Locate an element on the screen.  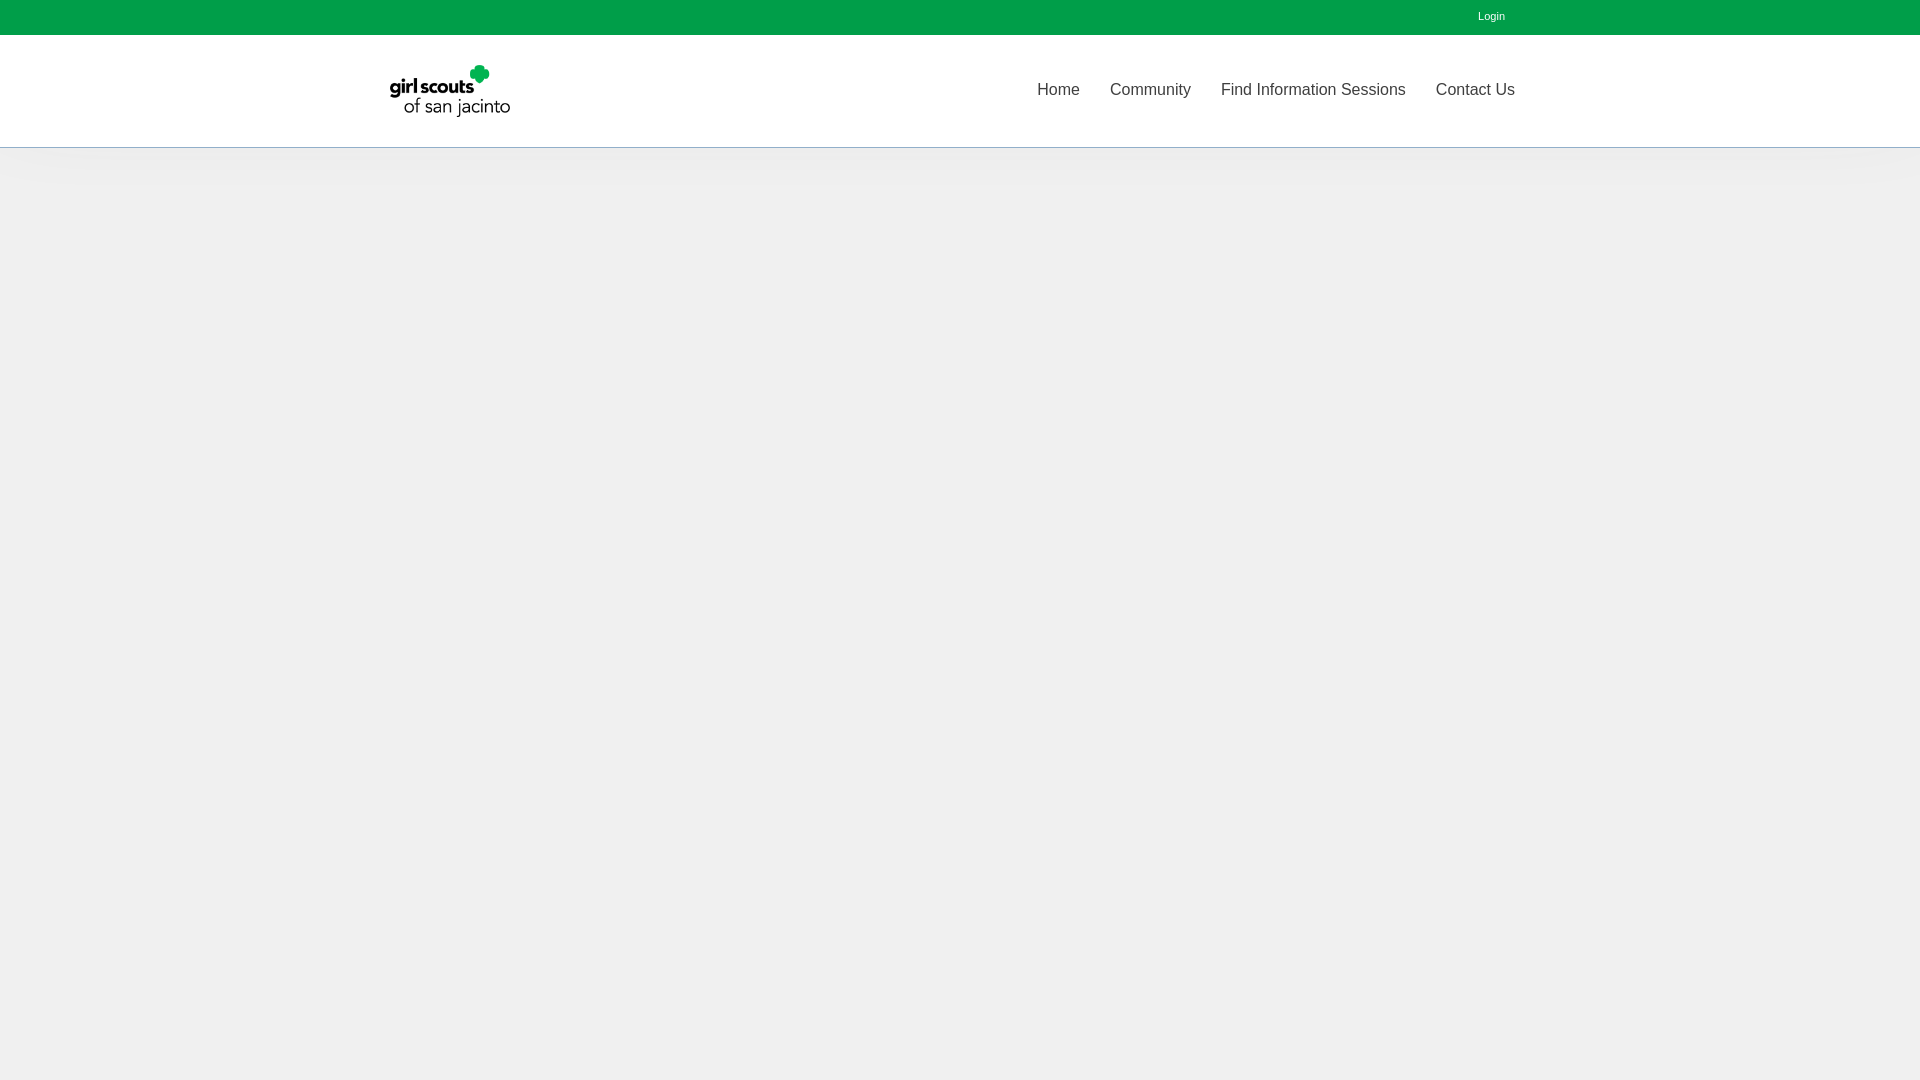
Home is located at coordinates (1058, 89).